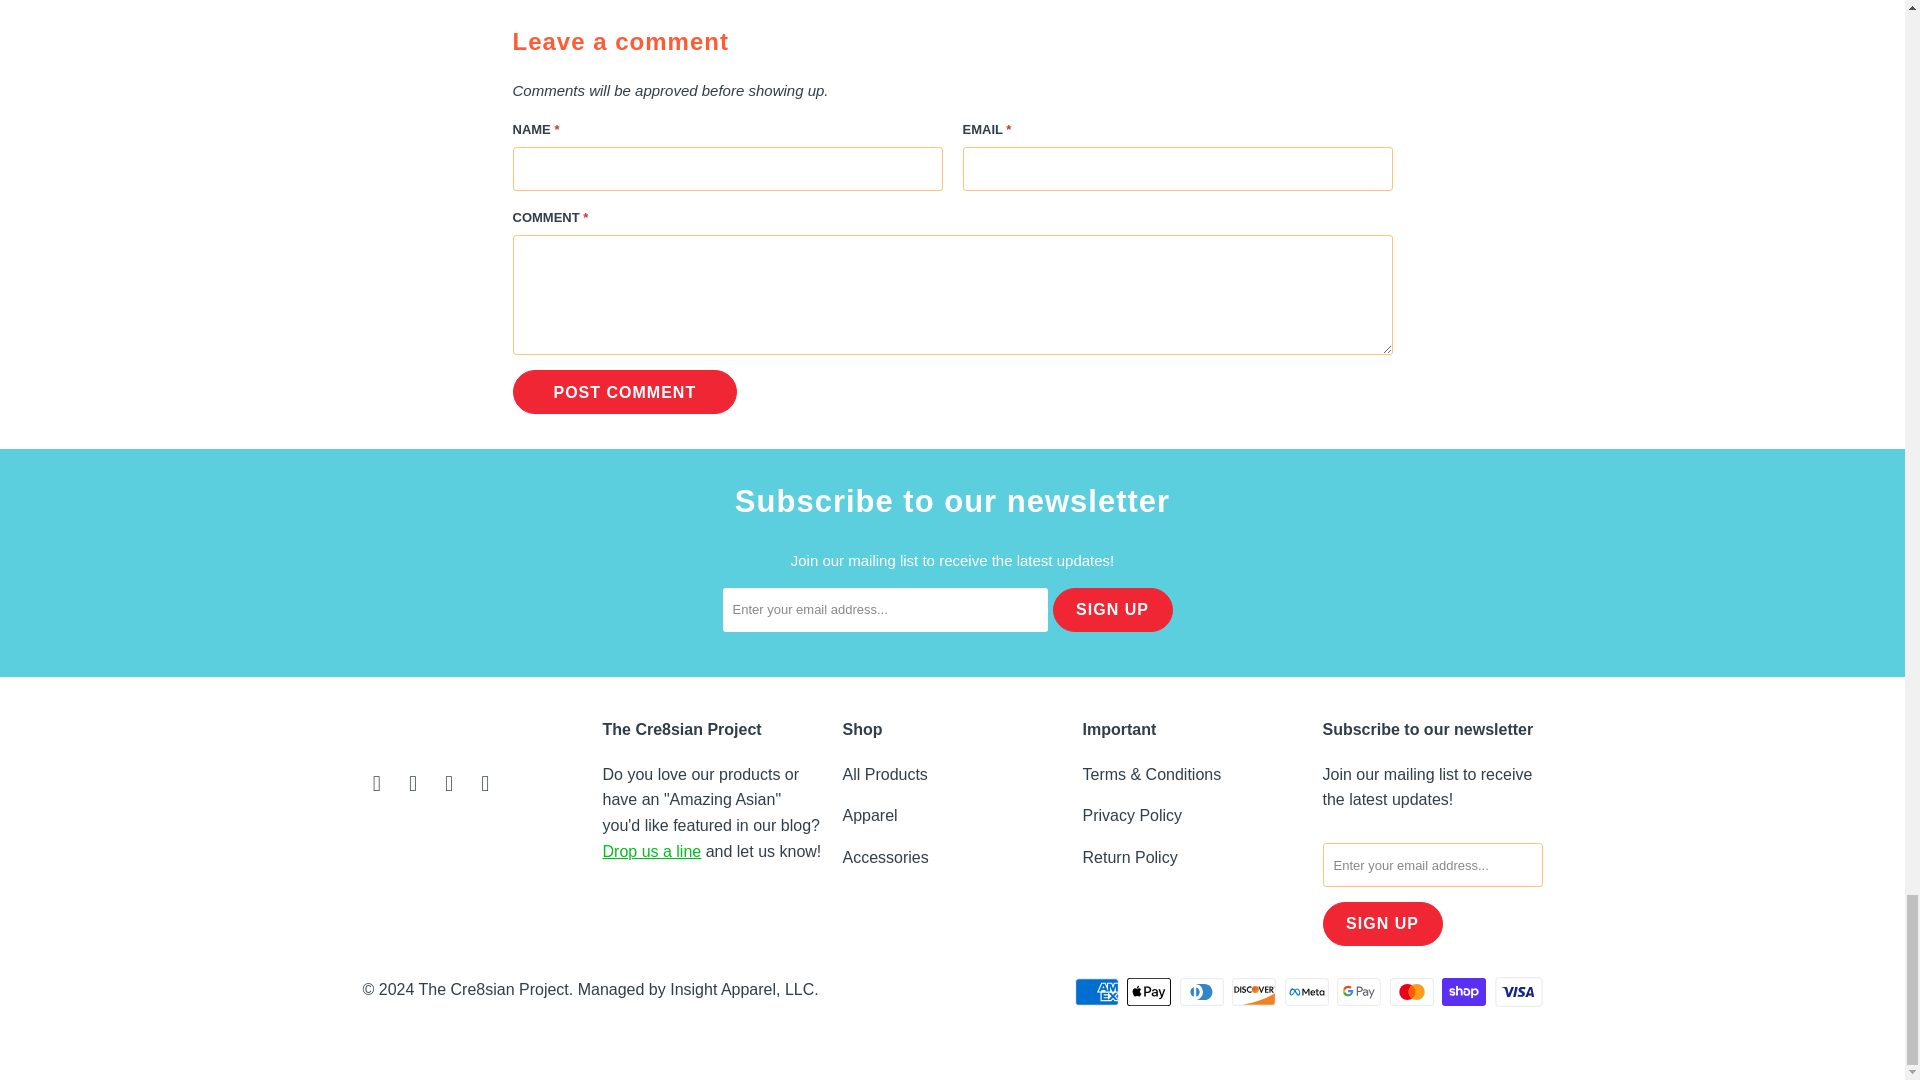 Image resolution: width=1920 pixels, height=1080 pixels. What do you see at coordinates (1099, 992) in the screenshot?
I see `American Express` at bounding box center [1099, 992].